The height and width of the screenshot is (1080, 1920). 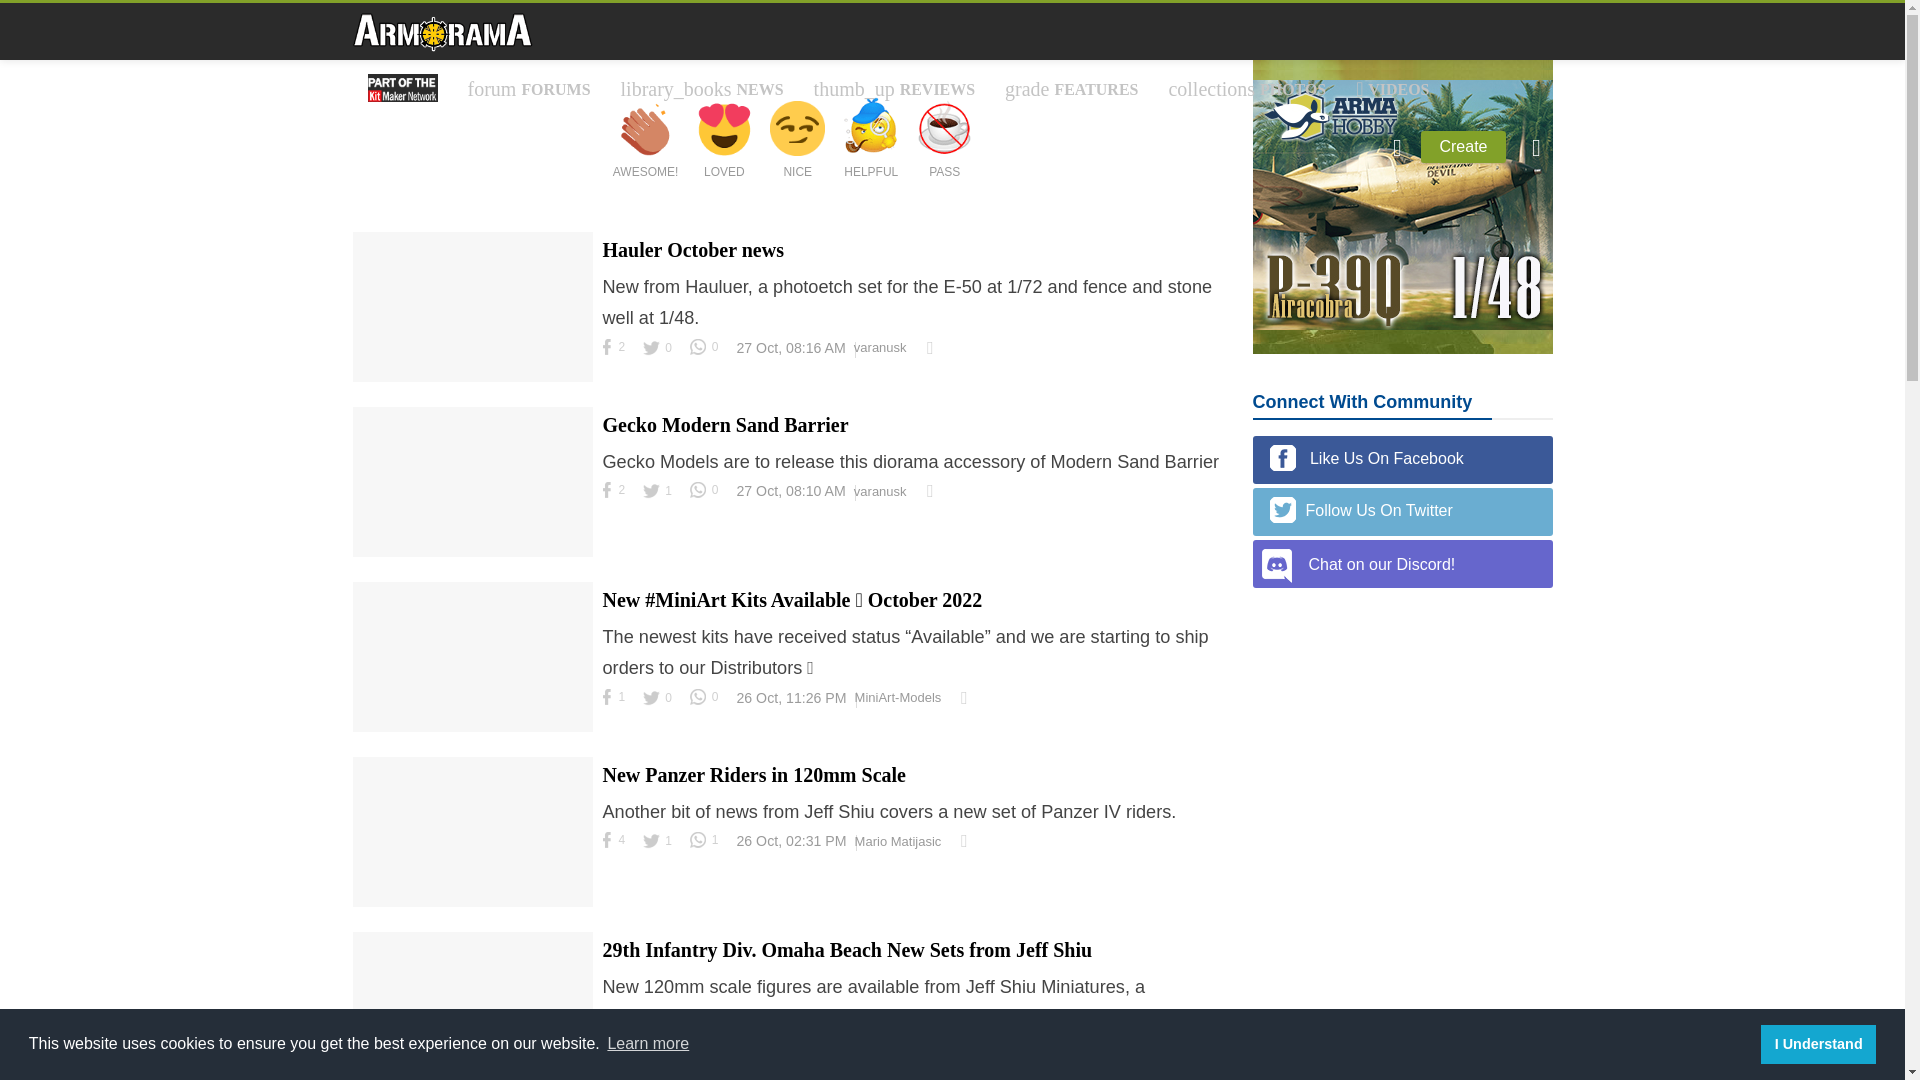 What do you see at coordinates (569, 284) in the screenshot?
I see `Privacy Policy` at bounding box center [569, 284].